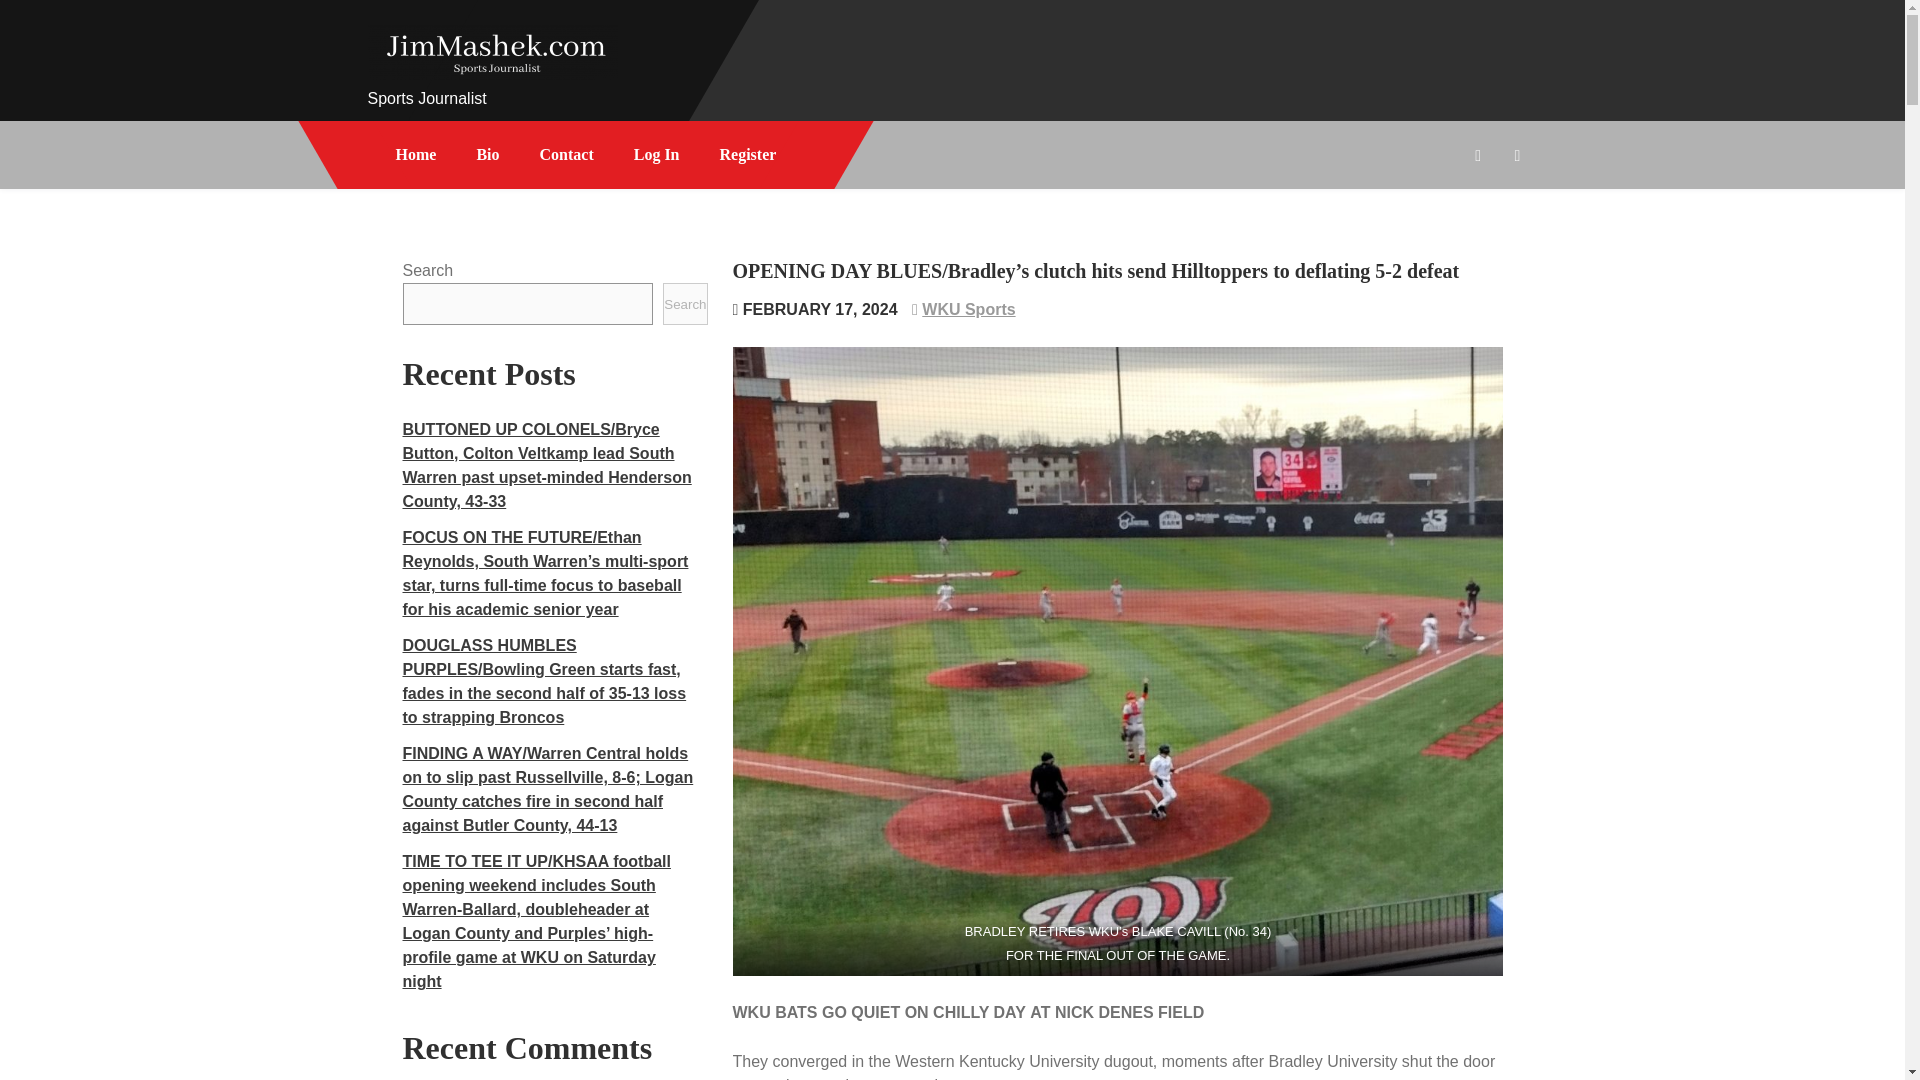 The image size is (1920, 1080). Describe the element at coordinates (657, 154) in the screenshot. I see `Log In` at that location.